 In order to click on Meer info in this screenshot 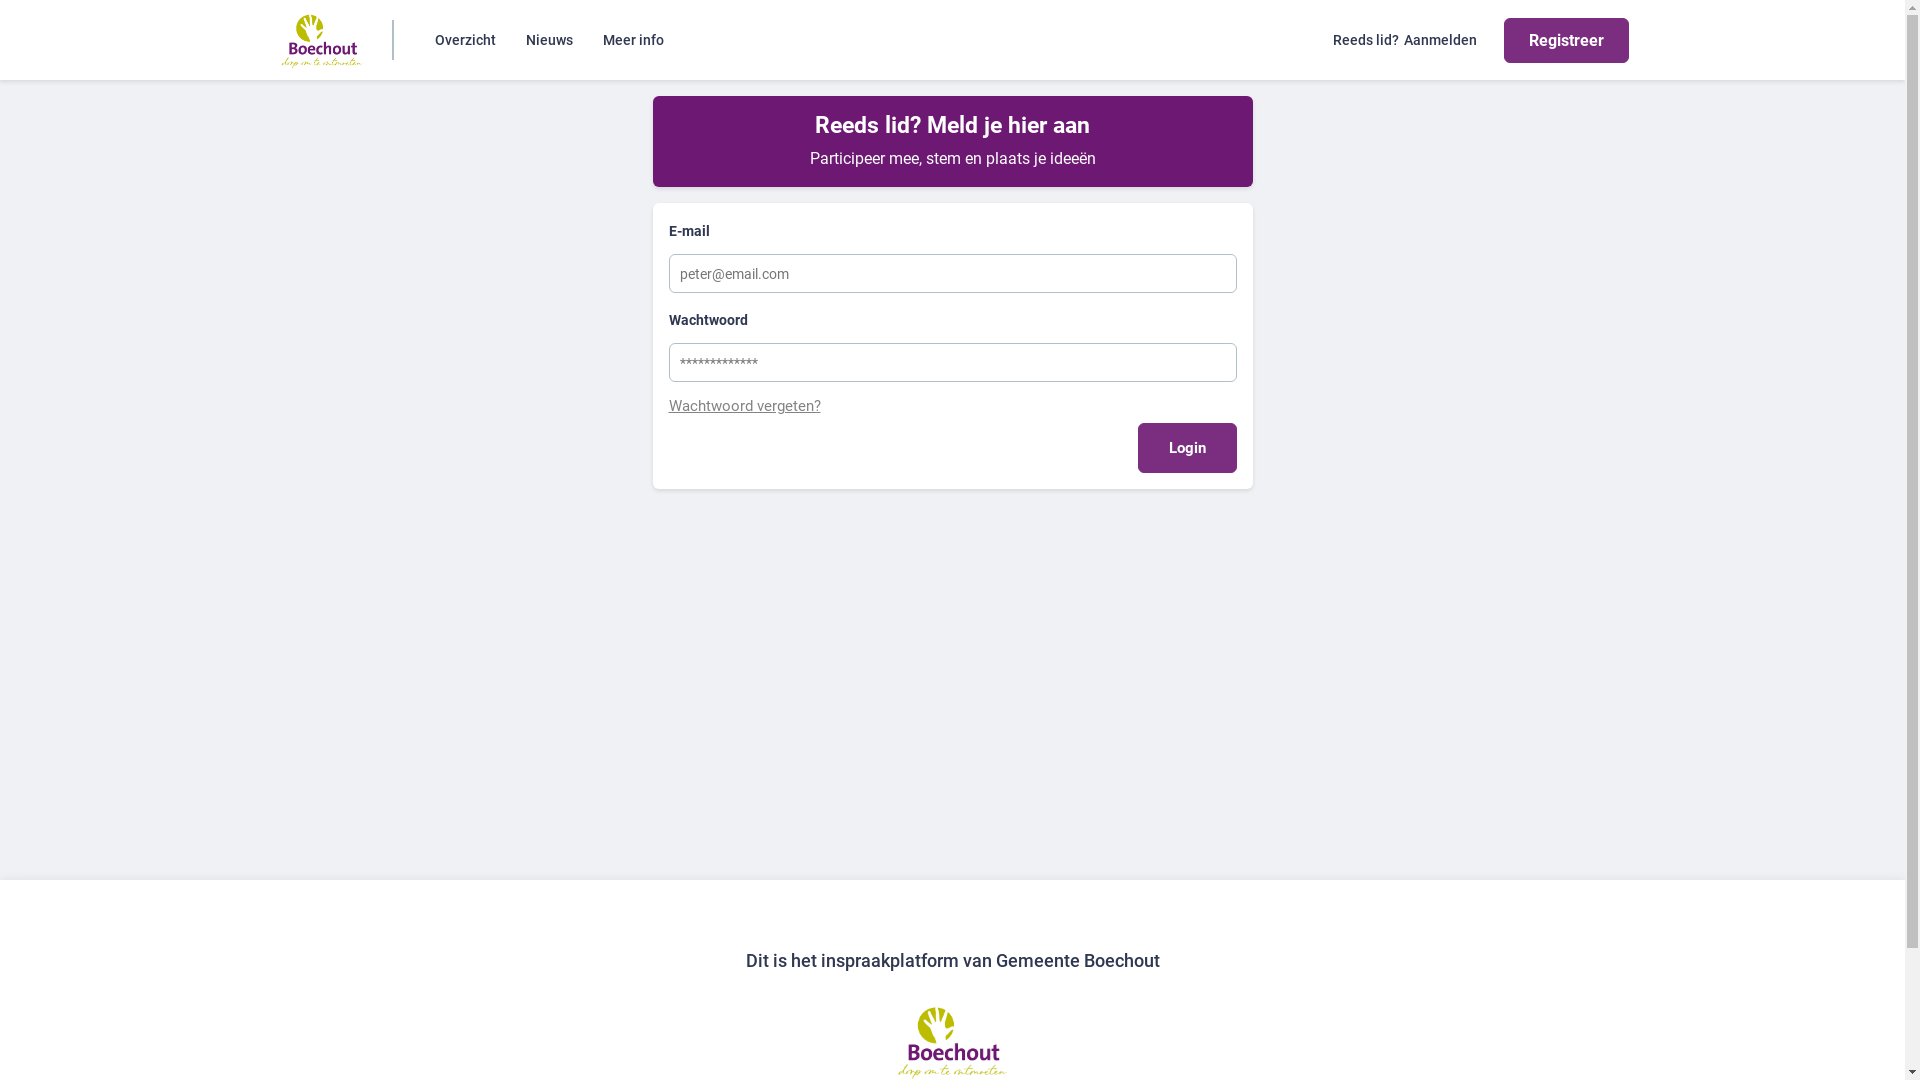, I will do `click(634, 40)`.